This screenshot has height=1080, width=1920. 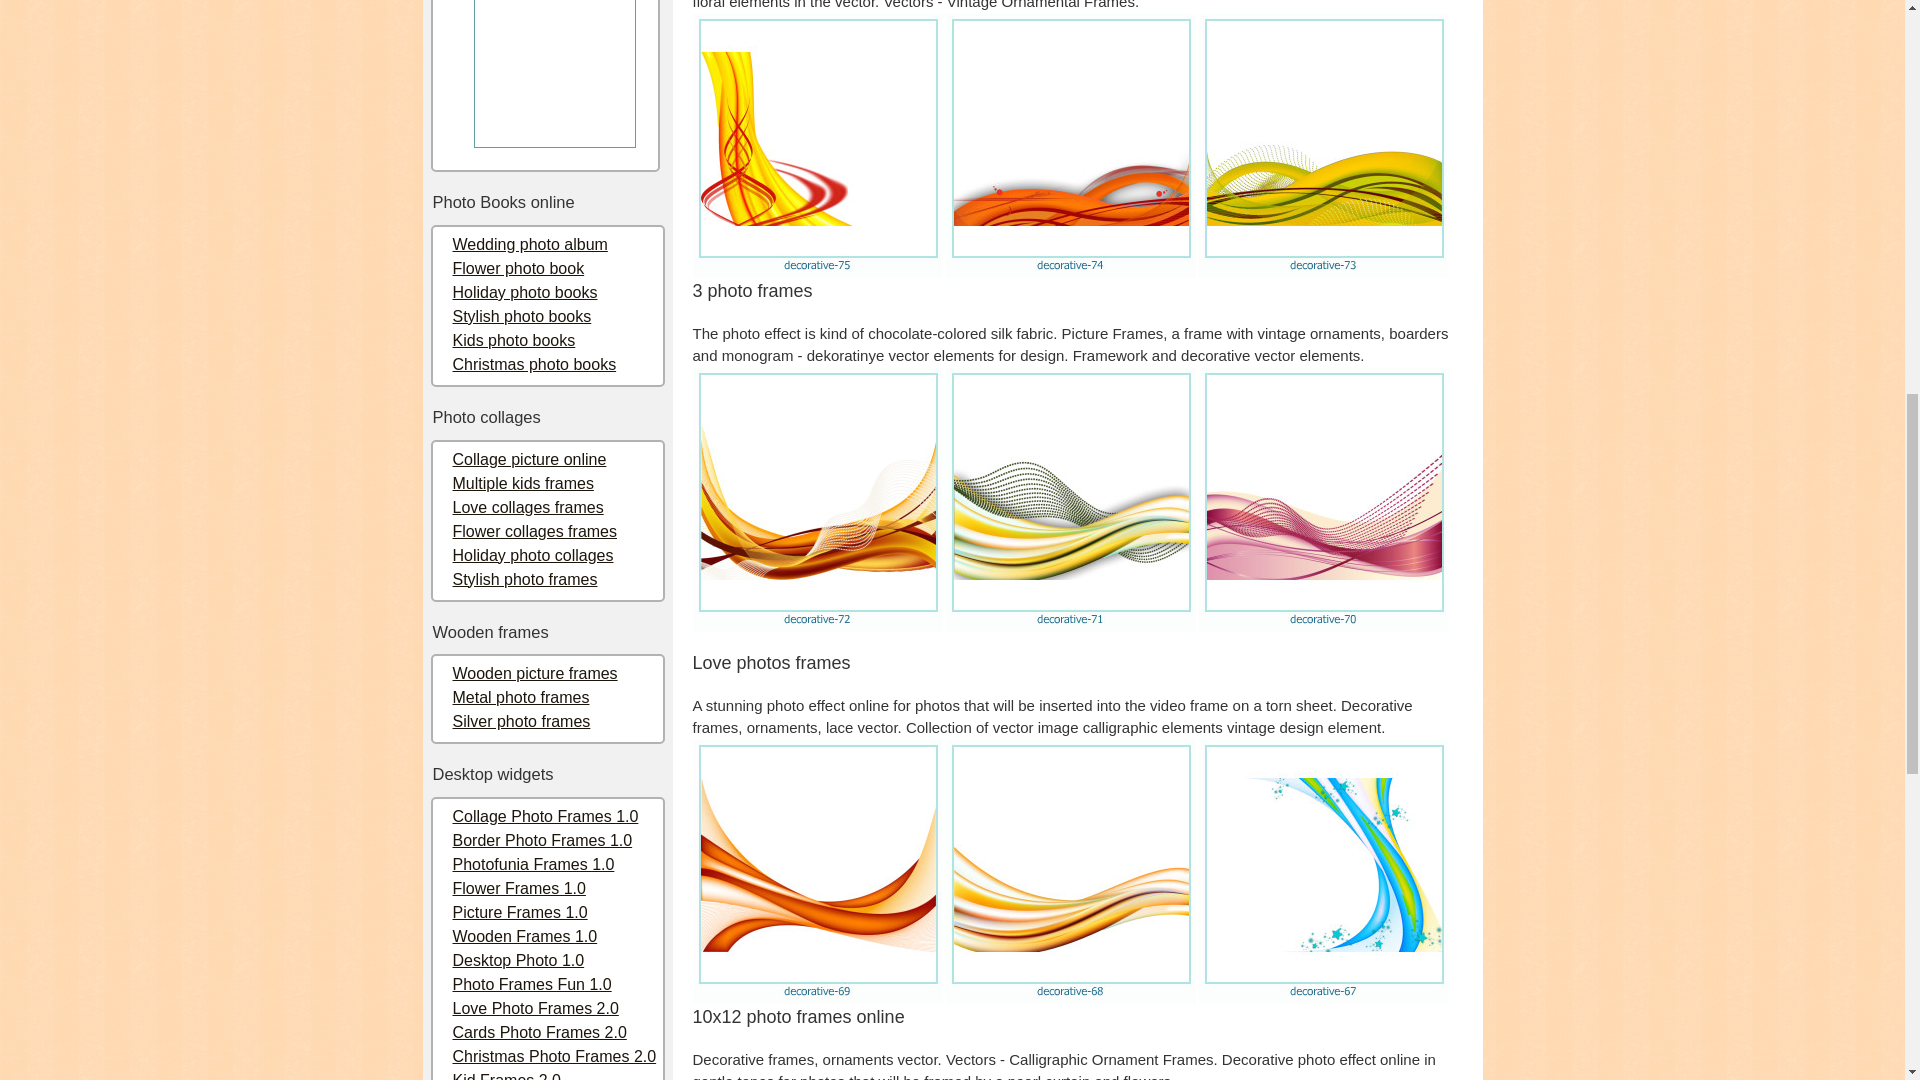 I want to click on Flower photo book, so click(x=517, y=268).